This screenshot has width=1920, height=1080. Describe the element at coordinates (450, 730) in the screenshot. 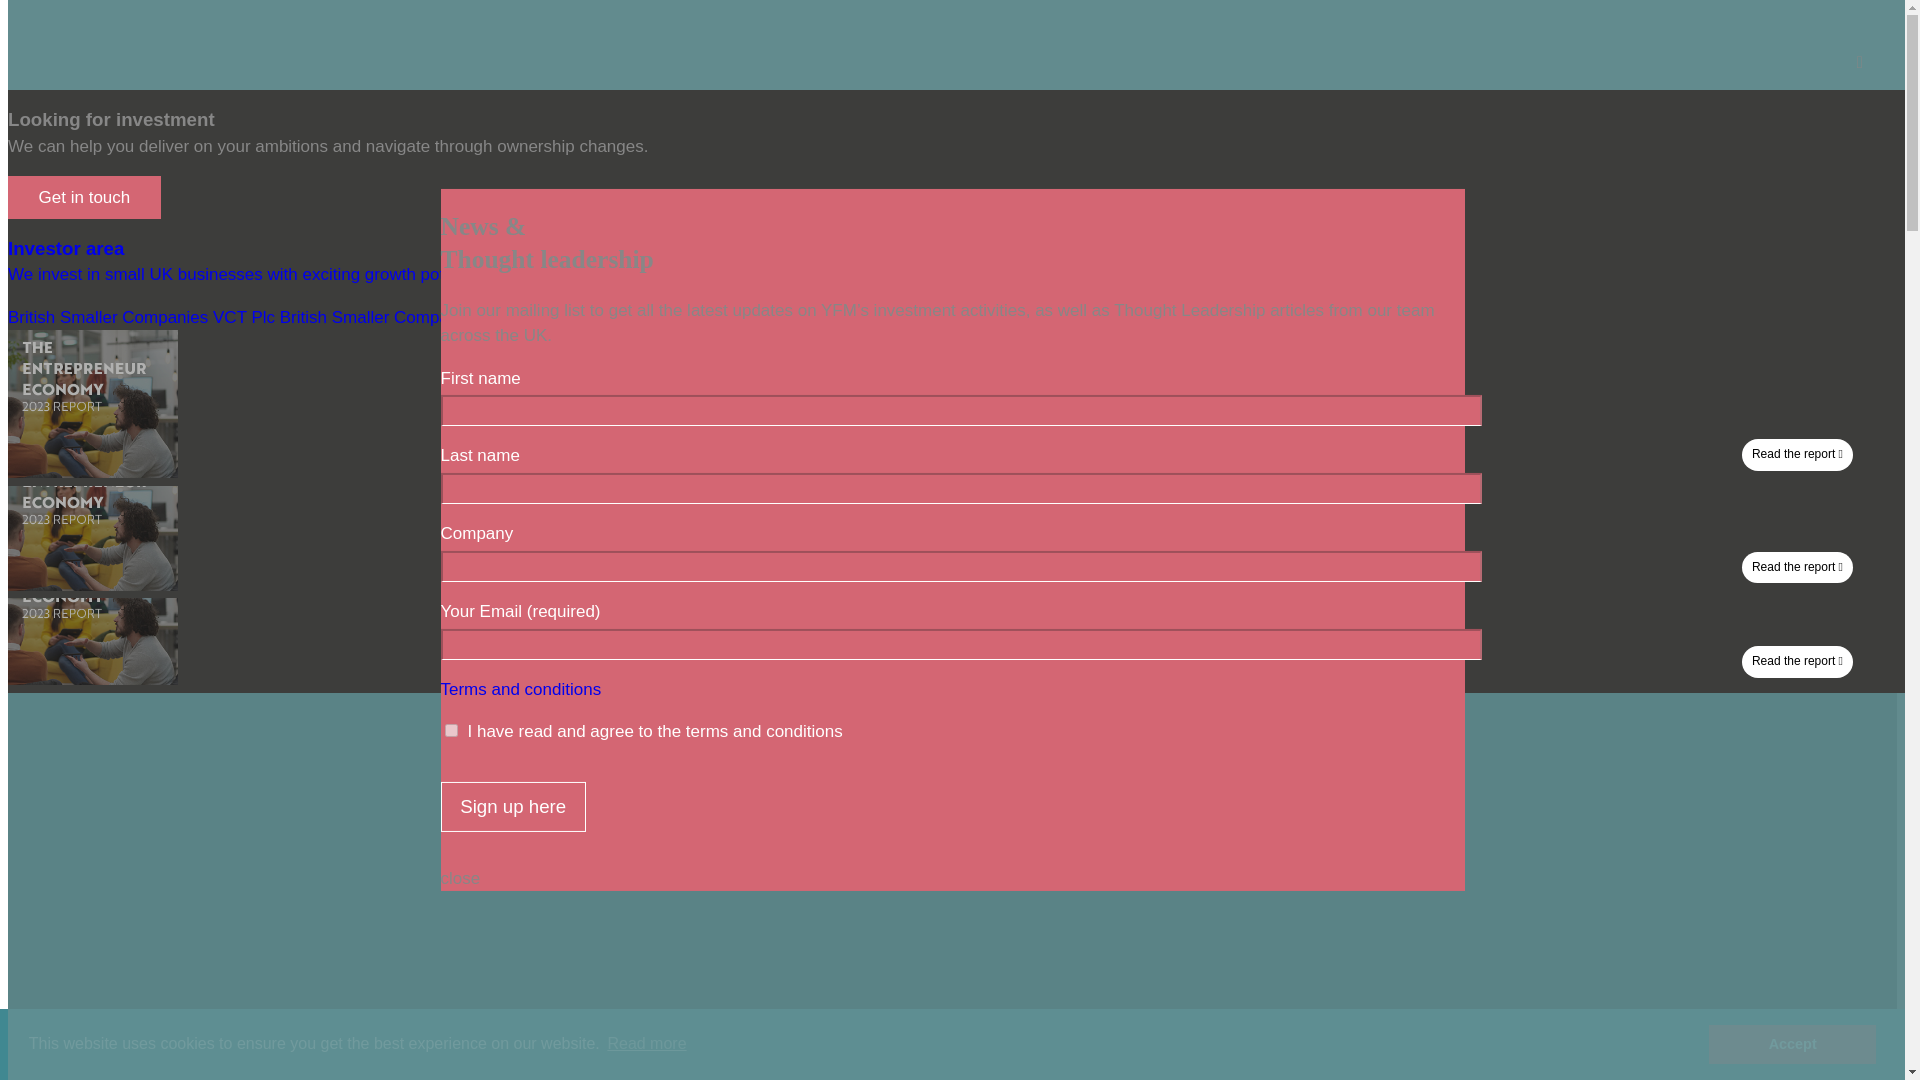

I see `1` at that location.